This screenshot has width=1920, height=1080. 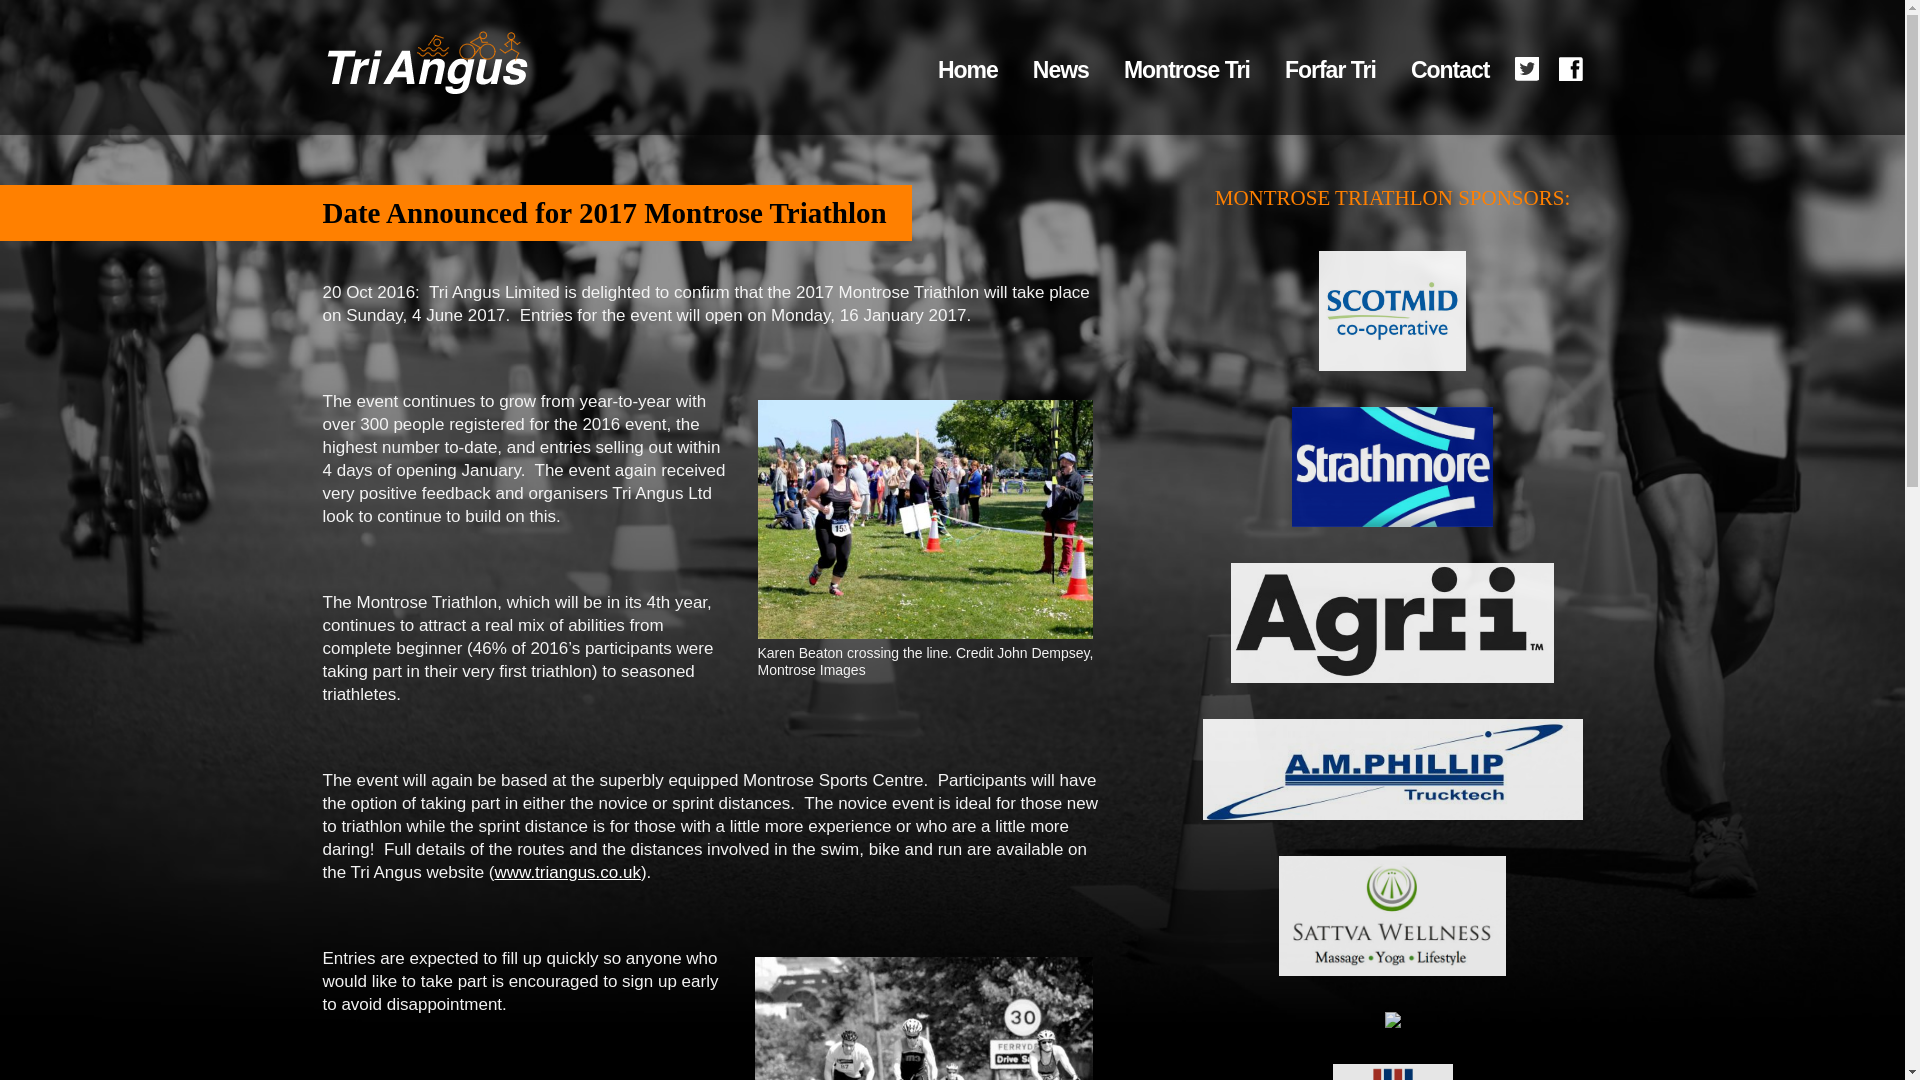 What do you see at coordinates (968, 69) in the screenshot?
I see `Home` at bounding box center [968, 69].